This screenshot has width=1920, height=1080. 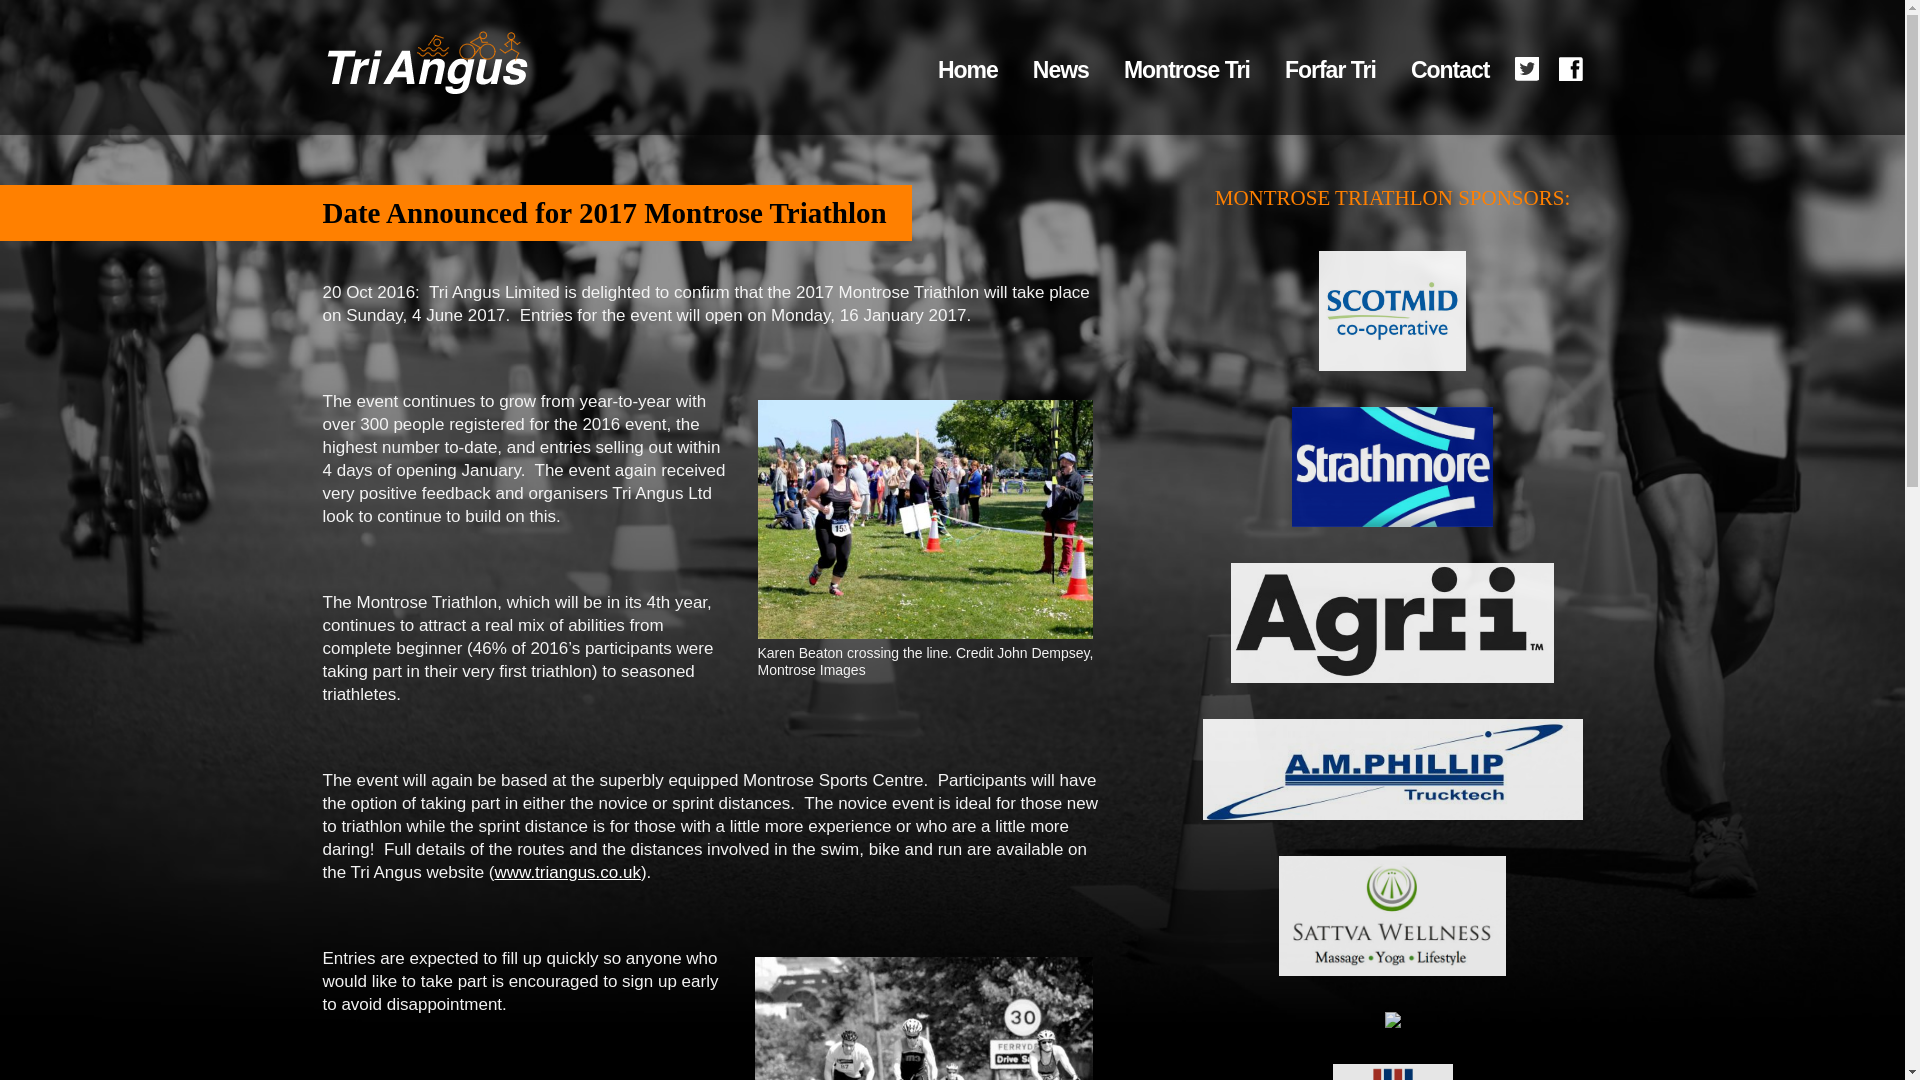 What do you see at coordinates (968, 69) in the screenshot?
I see `Home` at bounding box center [968, 69].